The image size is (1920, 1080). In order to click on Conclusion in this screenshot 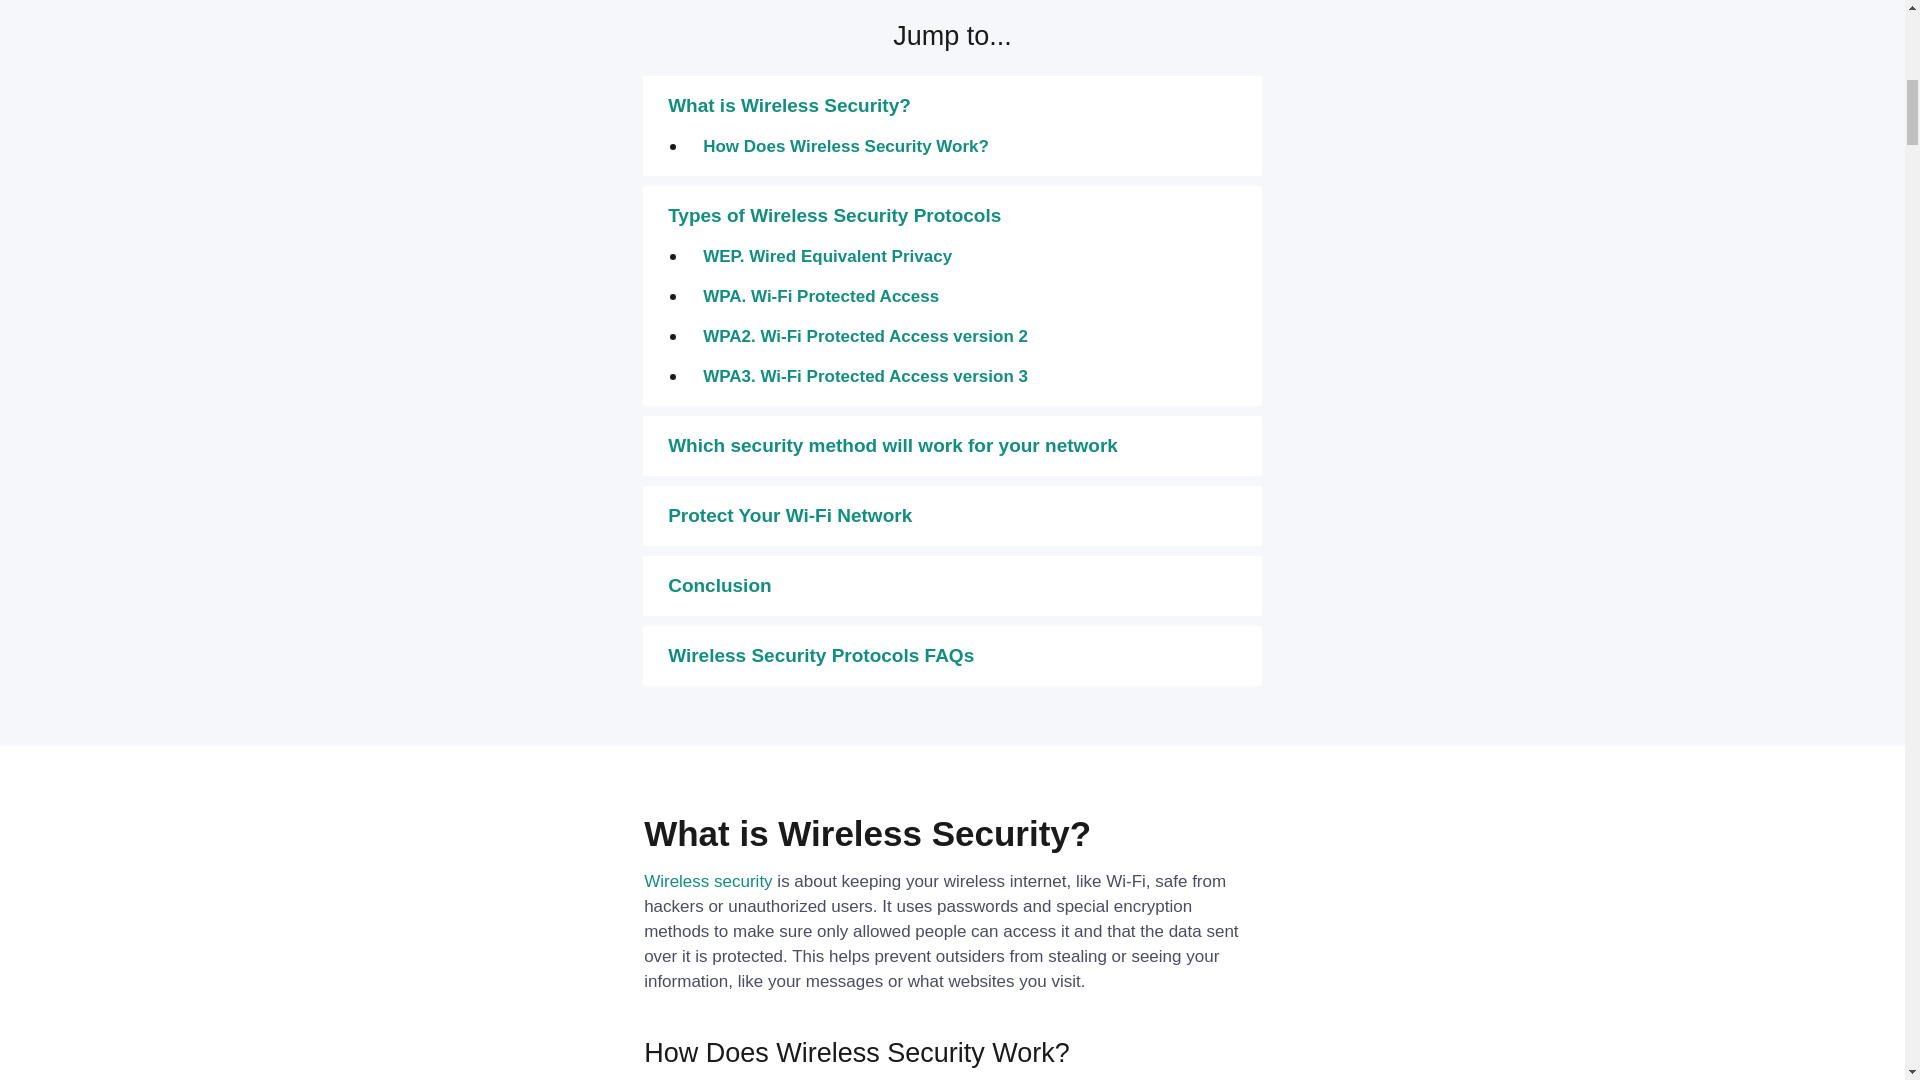, I will do `click(720, 585)`.